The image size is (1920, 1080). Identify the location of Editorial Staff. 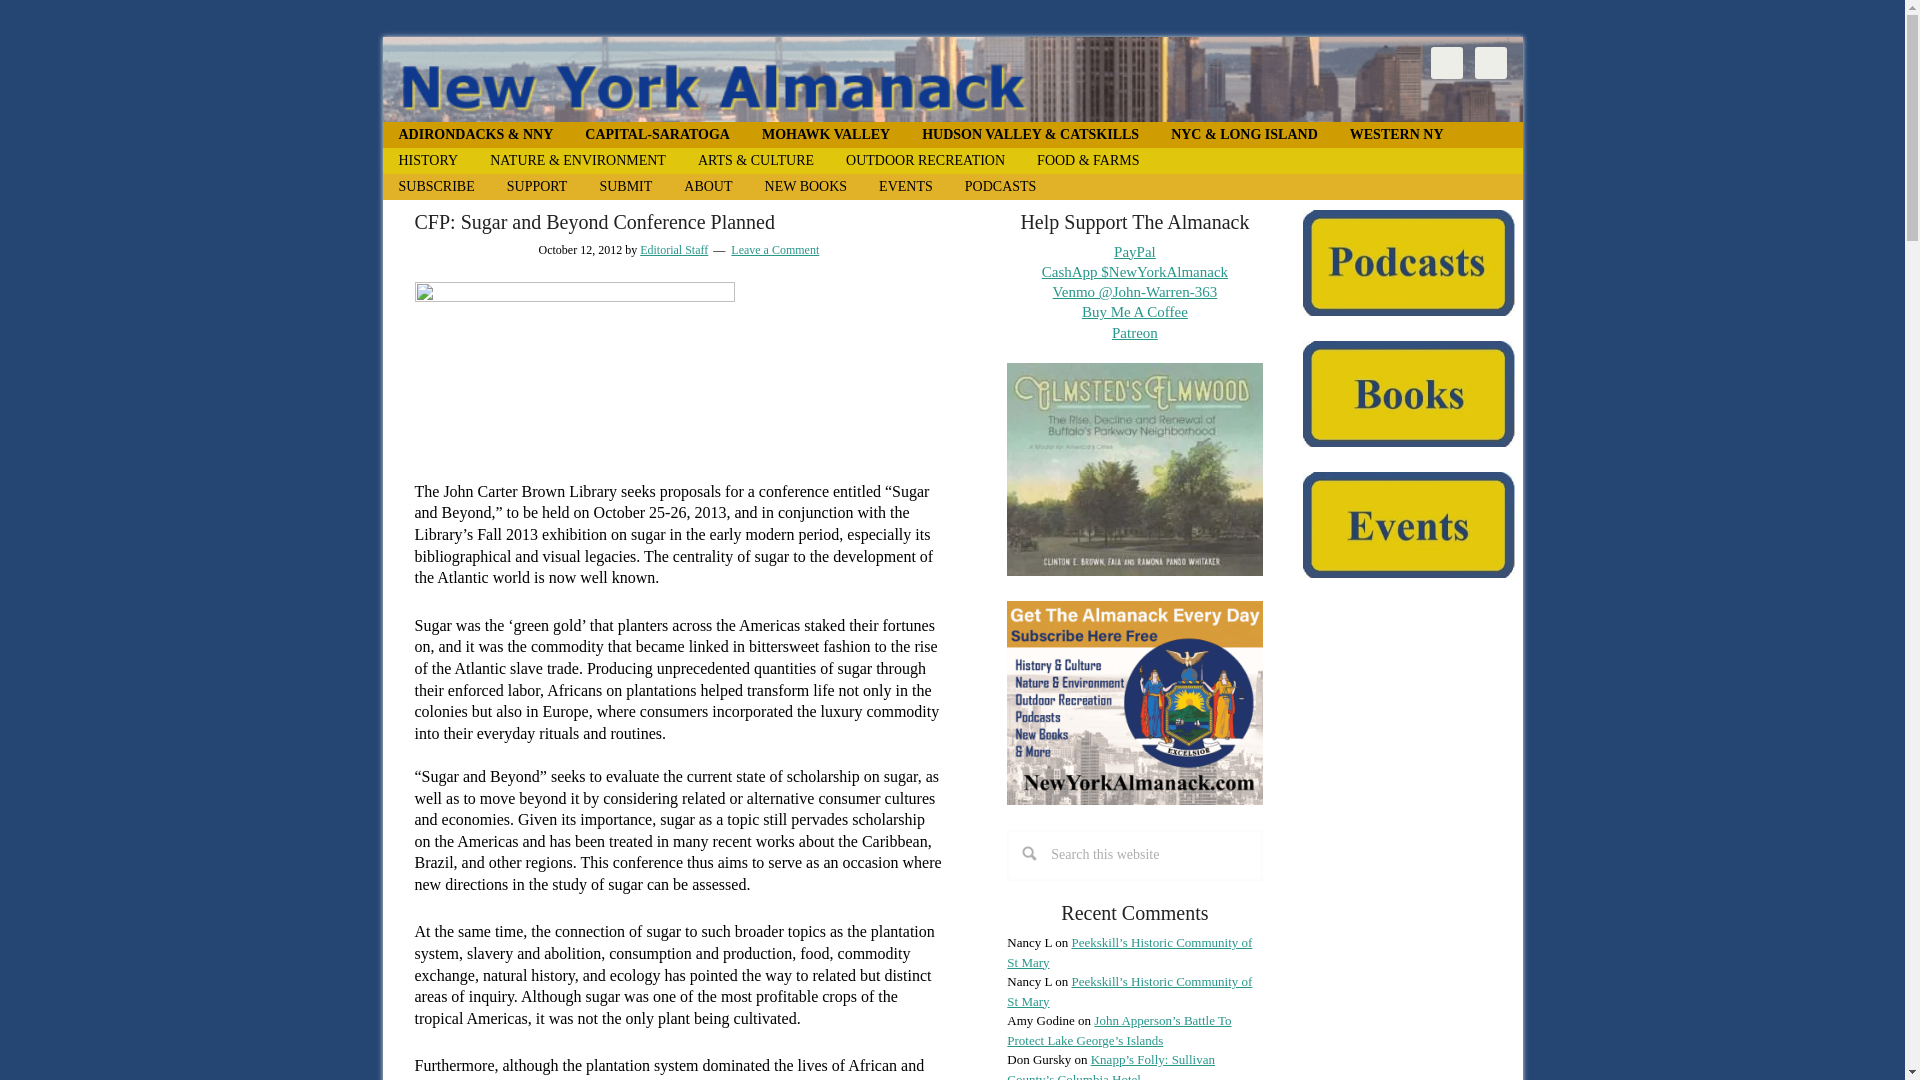
(674, 250).